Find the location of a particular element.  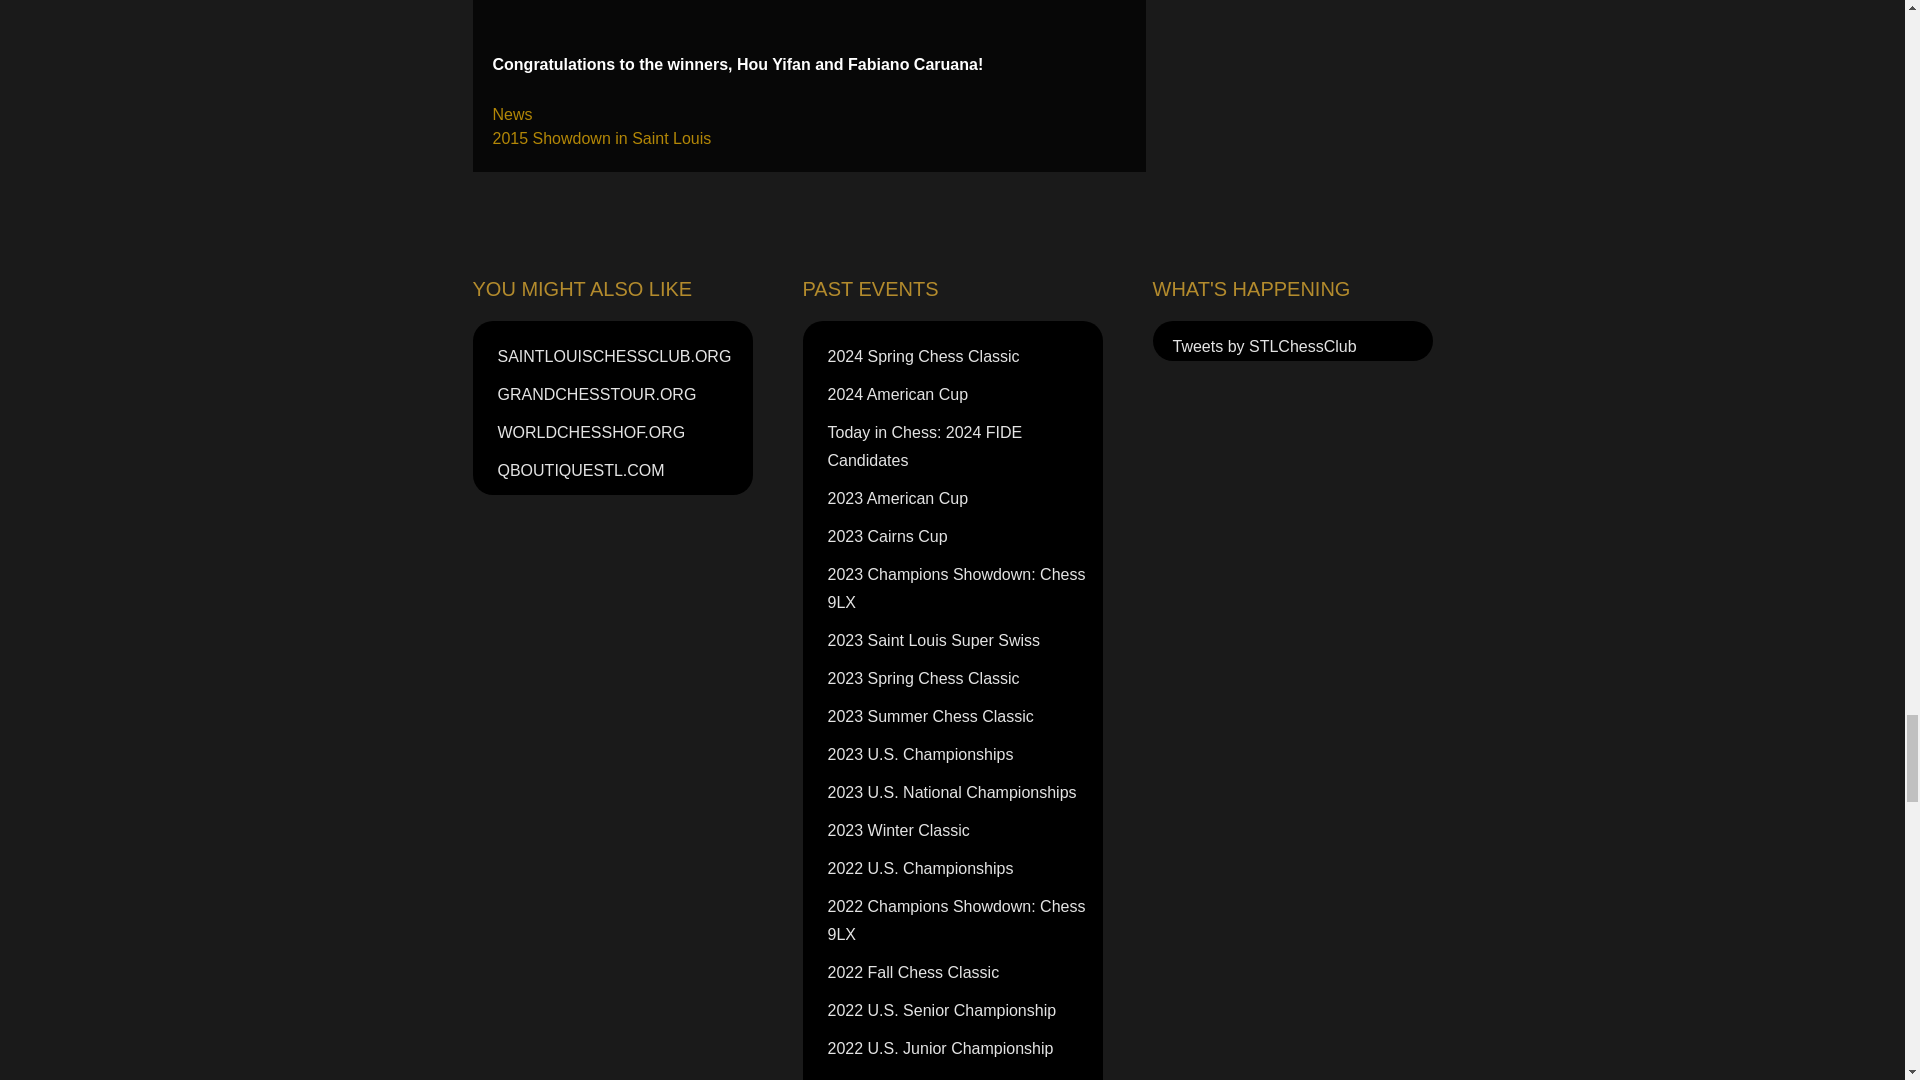

GRANDCHESSTOUR.ORG is located at coordinates (622, 394).